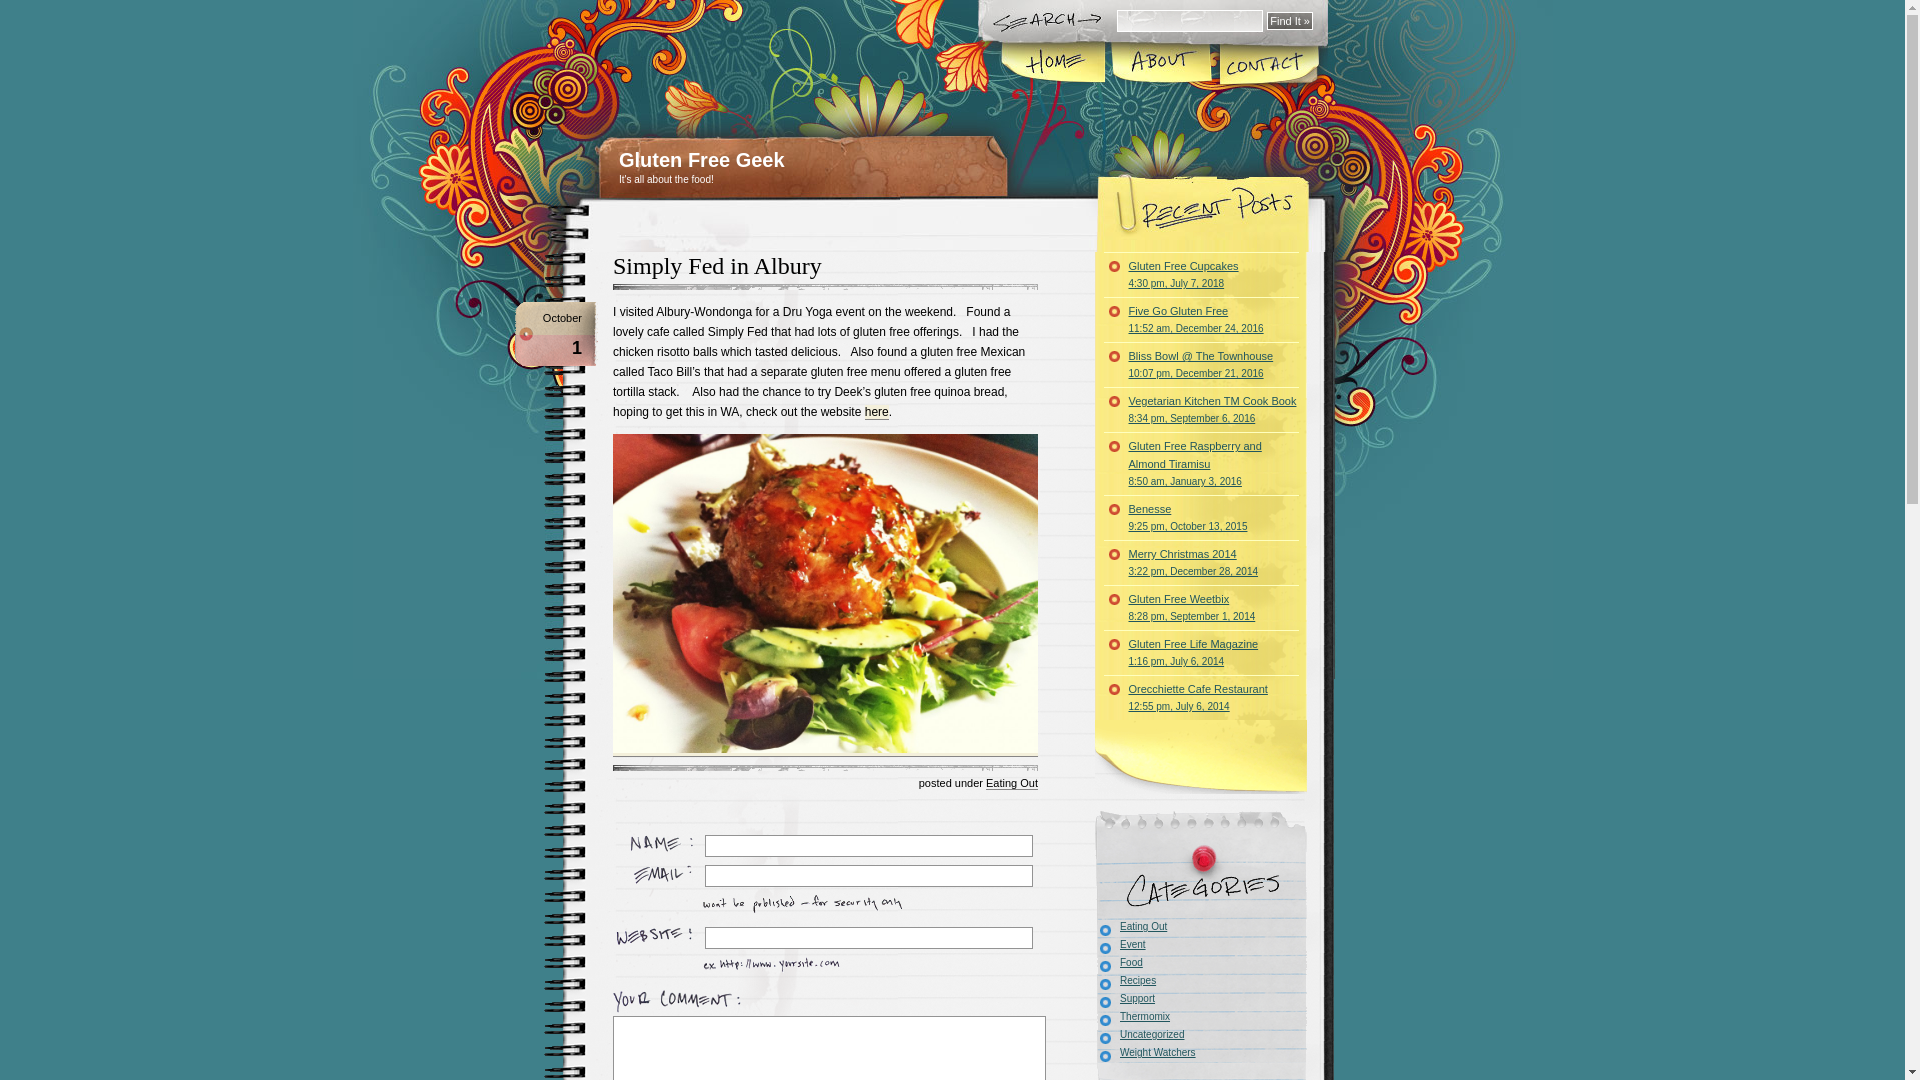  What do you see at coordinates (1202, 608) in the screenshot?
I see `Gluten Free Weetbix
8:28 pm, September 1, 2014` at bounding box center [1202, 608].